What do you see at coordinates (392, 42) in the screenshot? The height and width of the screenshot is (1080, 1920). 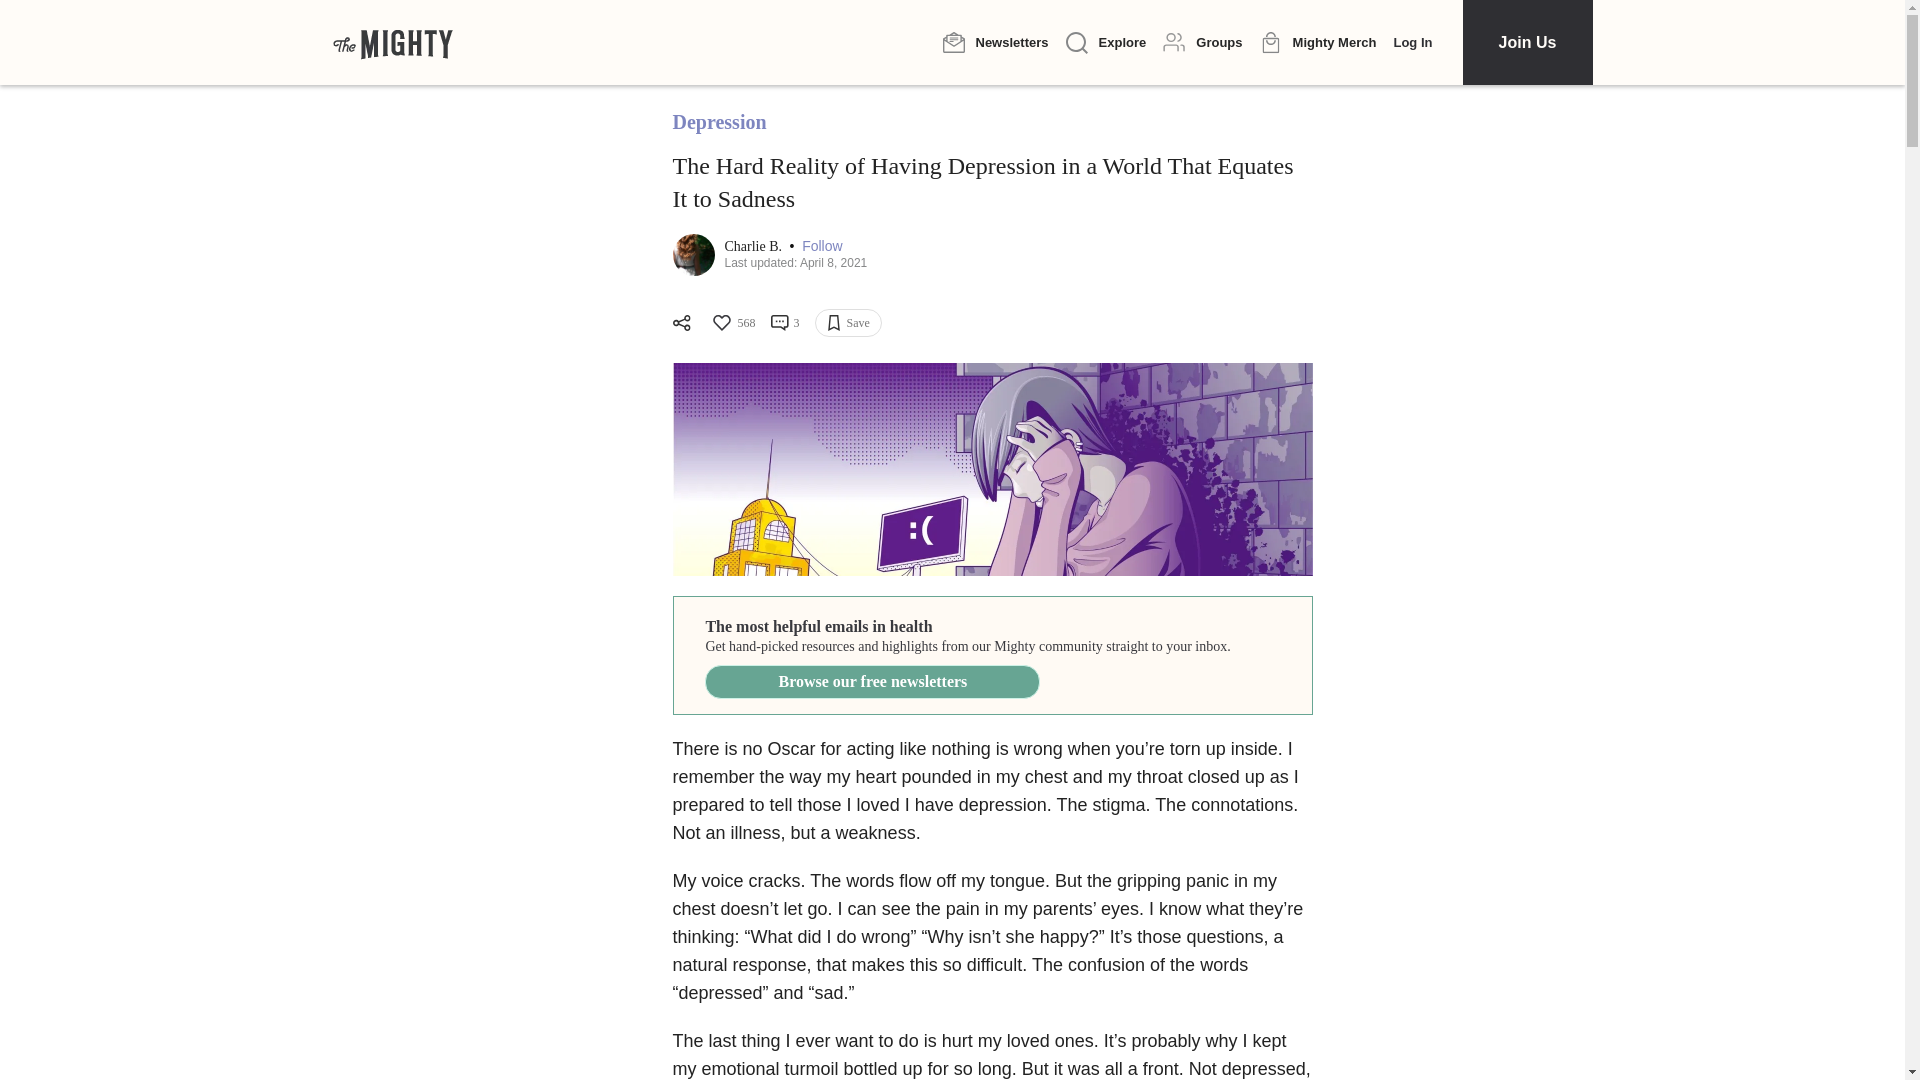 I see `The Mighty` at bounding box center [392, 42].